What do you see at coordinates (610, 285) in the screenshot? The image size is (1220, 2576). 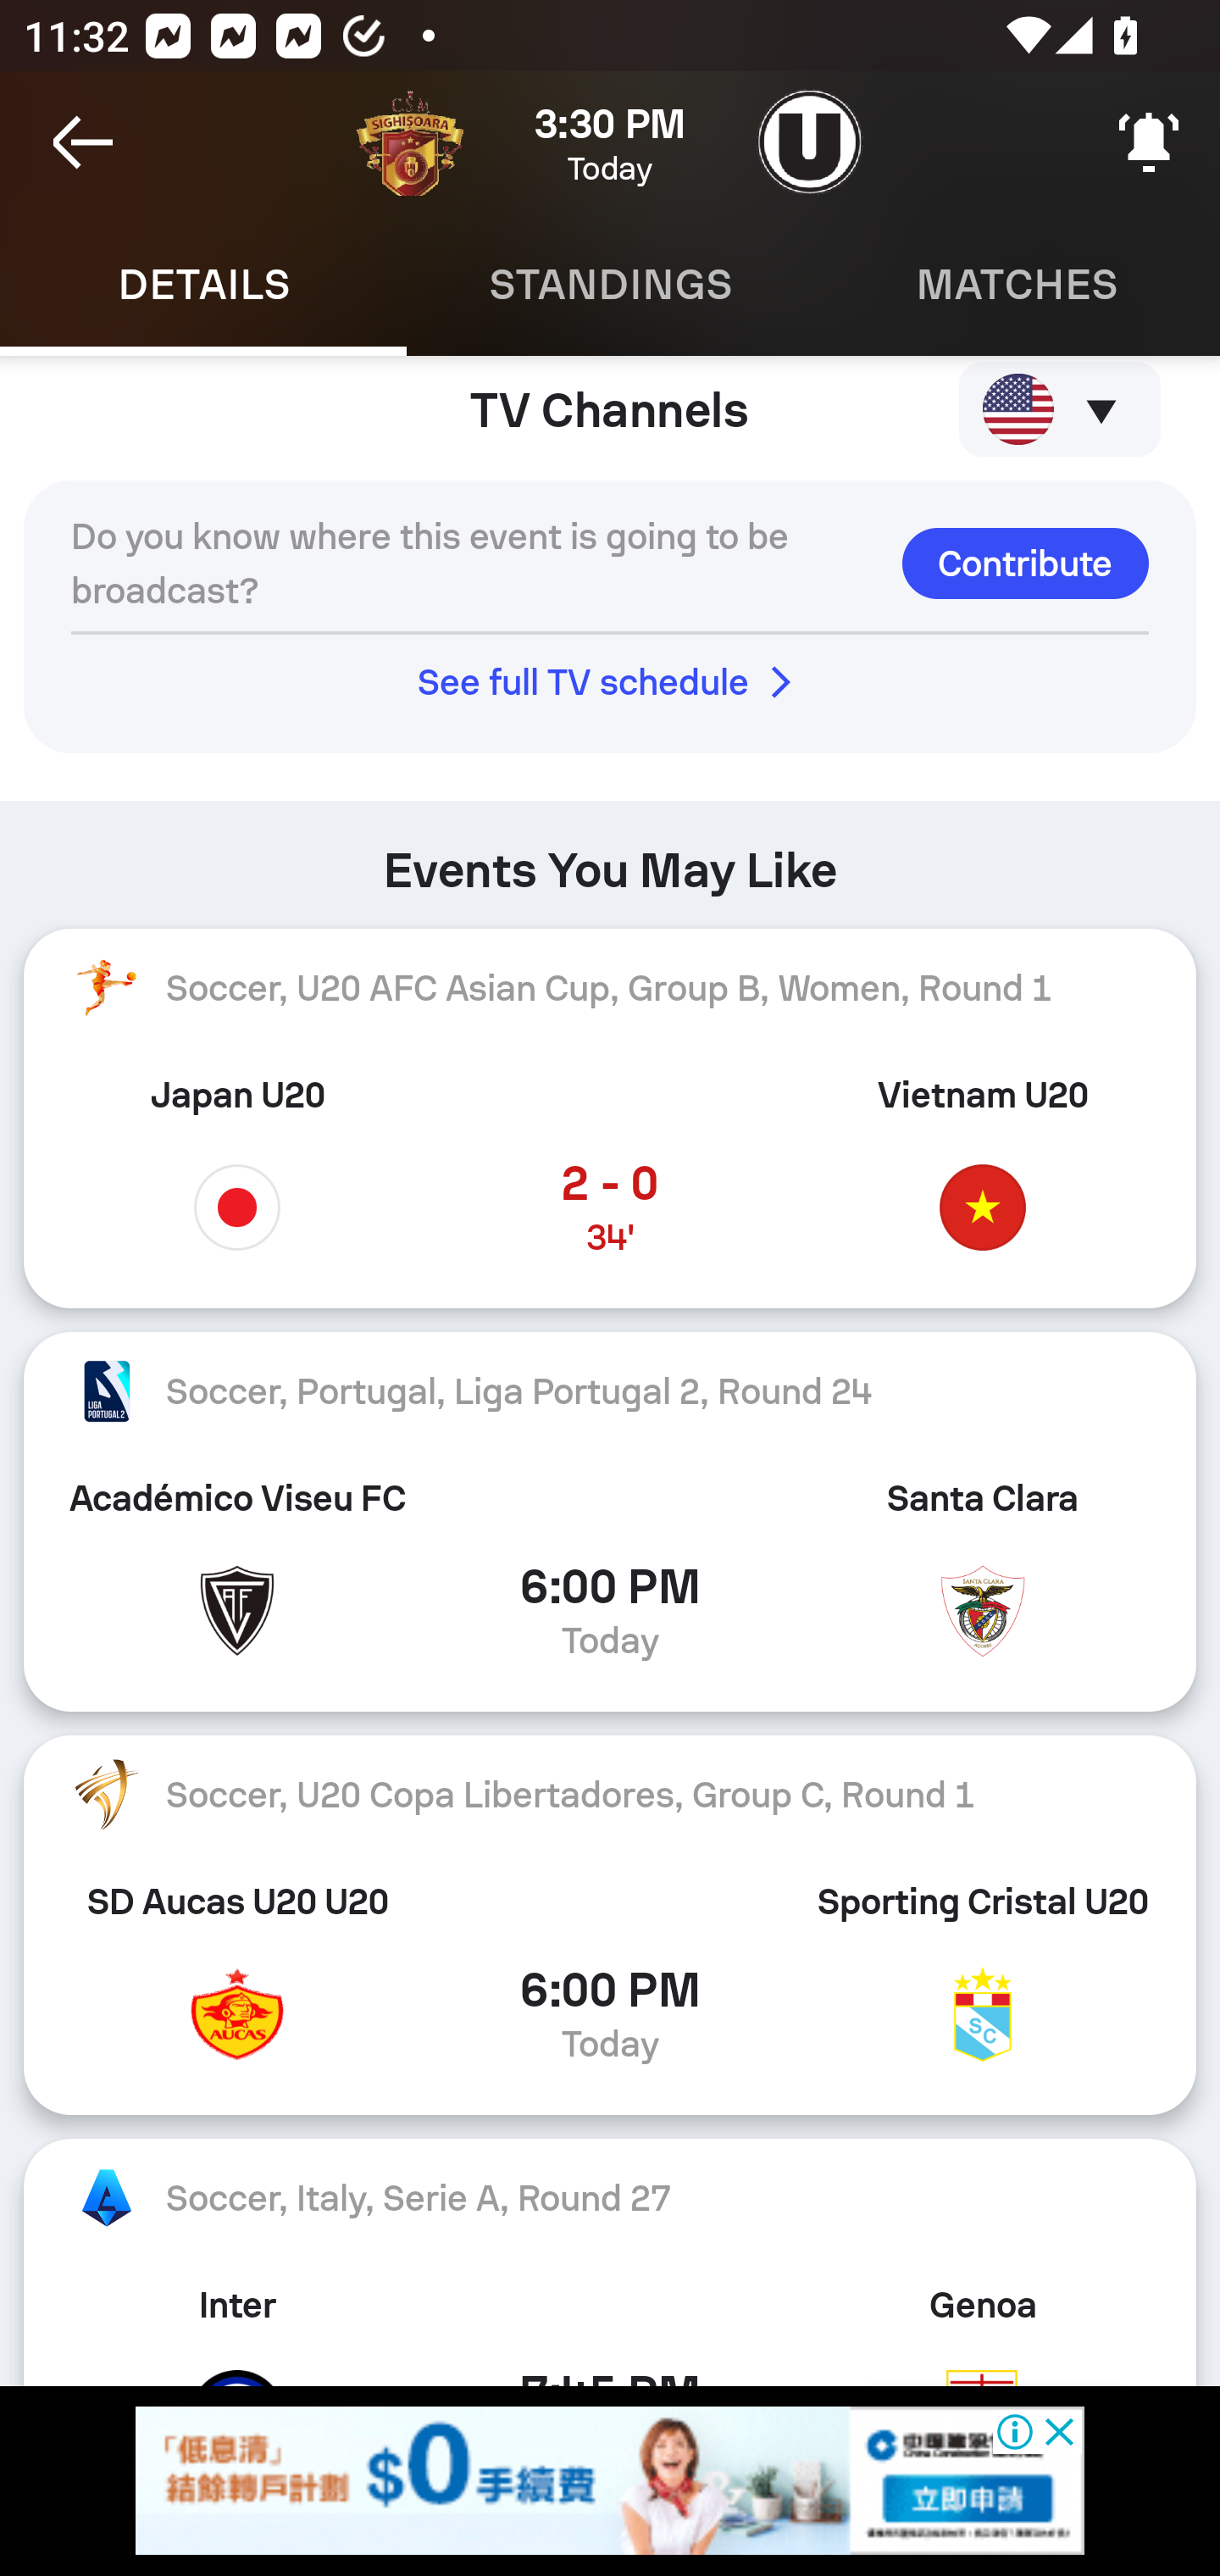 I see `Standings STANDINGS` at bounding box center [610, 285].